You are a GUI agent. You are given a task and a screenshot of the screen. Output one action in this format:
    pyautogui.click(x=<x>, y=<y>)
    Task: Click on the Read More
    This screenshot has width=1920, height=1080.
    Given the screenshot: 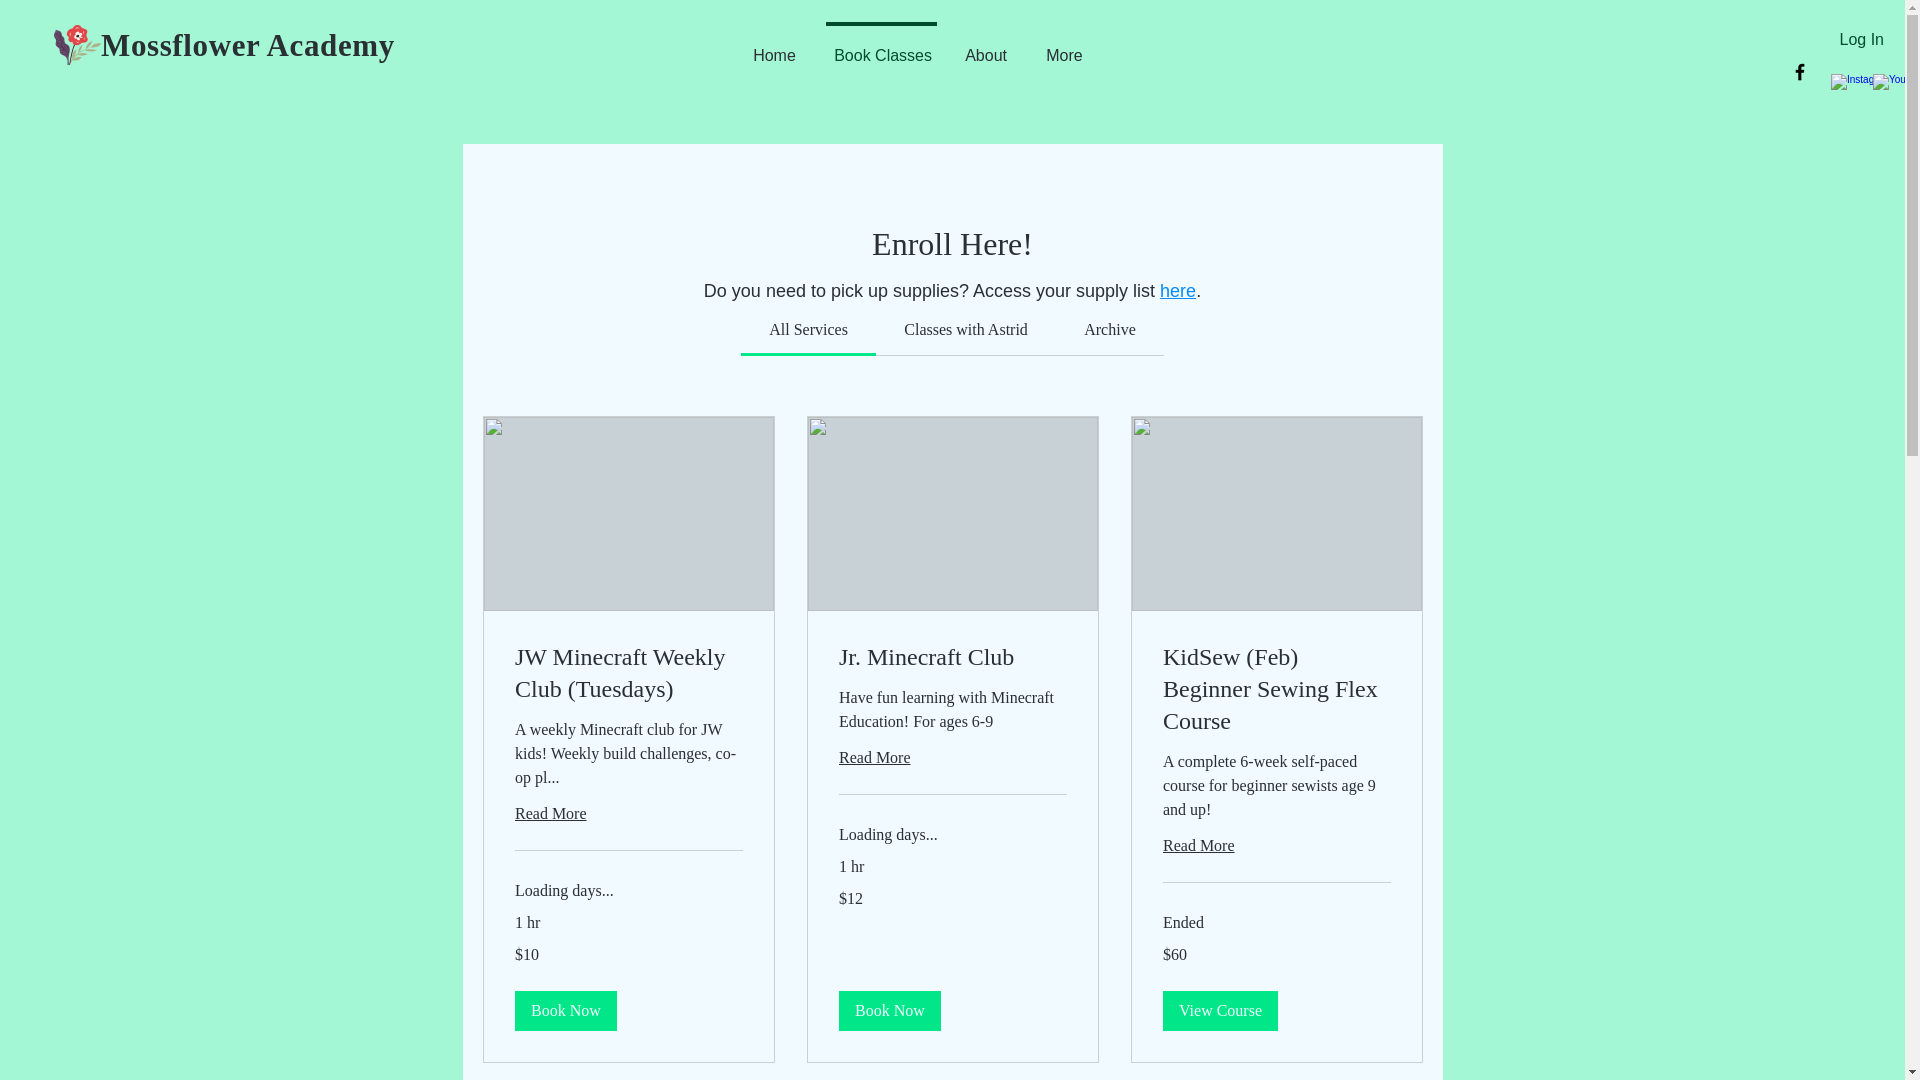 What is the action you would take?
    pyautogui.click(x=1276, y=845)
    